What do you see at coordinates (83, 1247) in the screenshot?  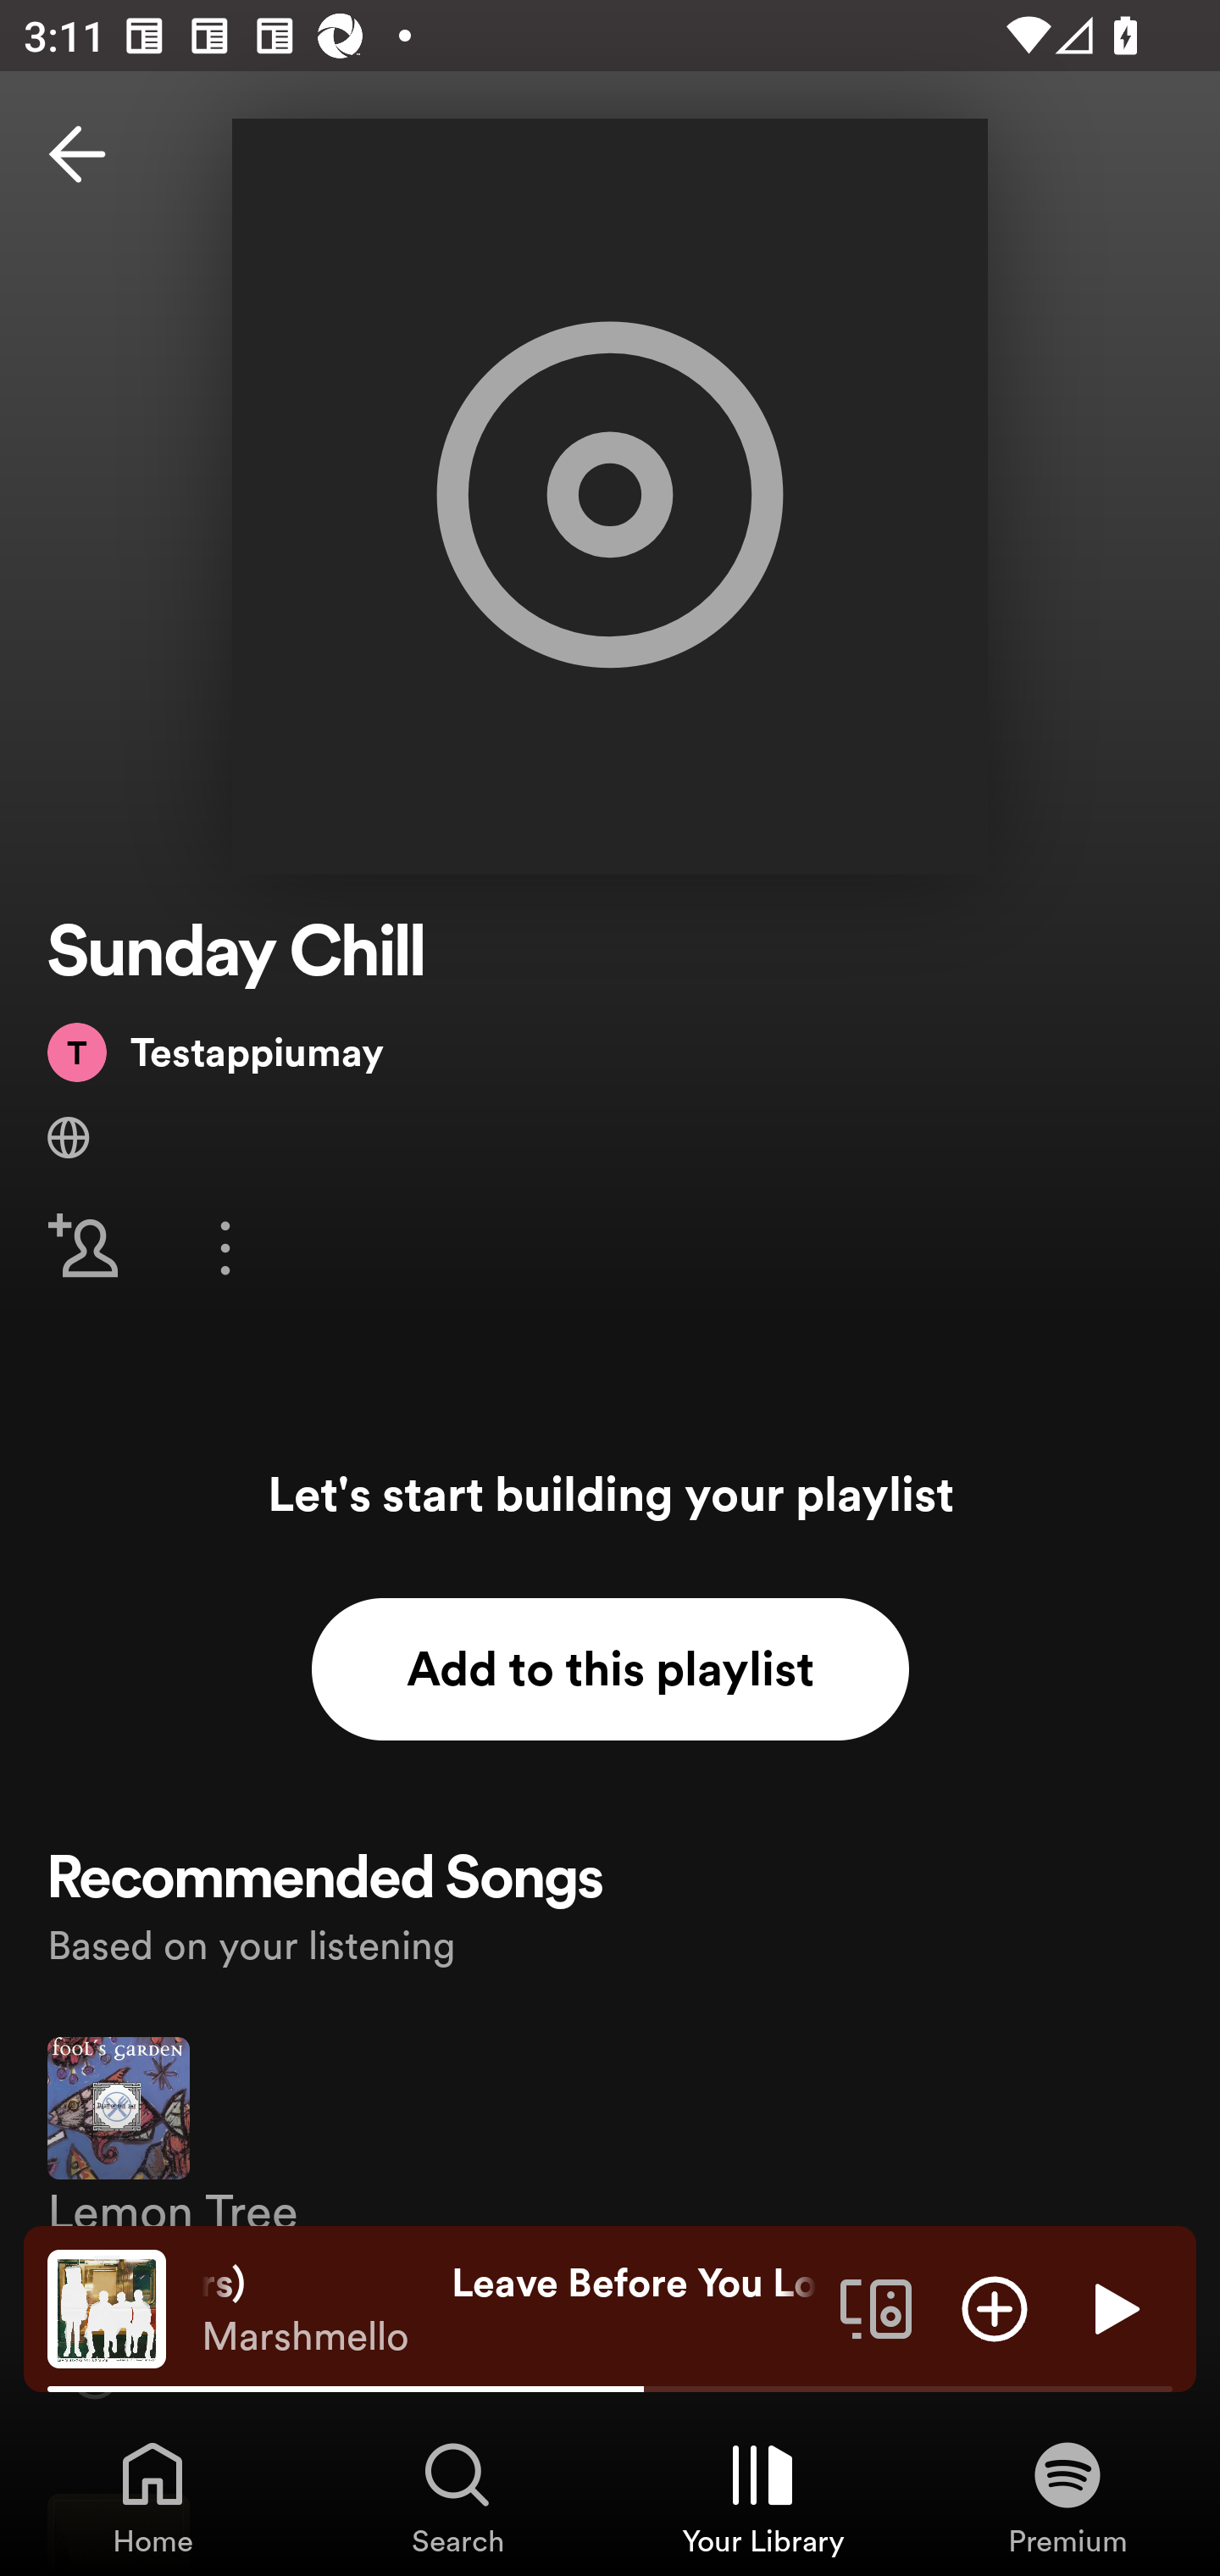 I see `Invite Friends for playlist` at bounding box center [83, 1247].